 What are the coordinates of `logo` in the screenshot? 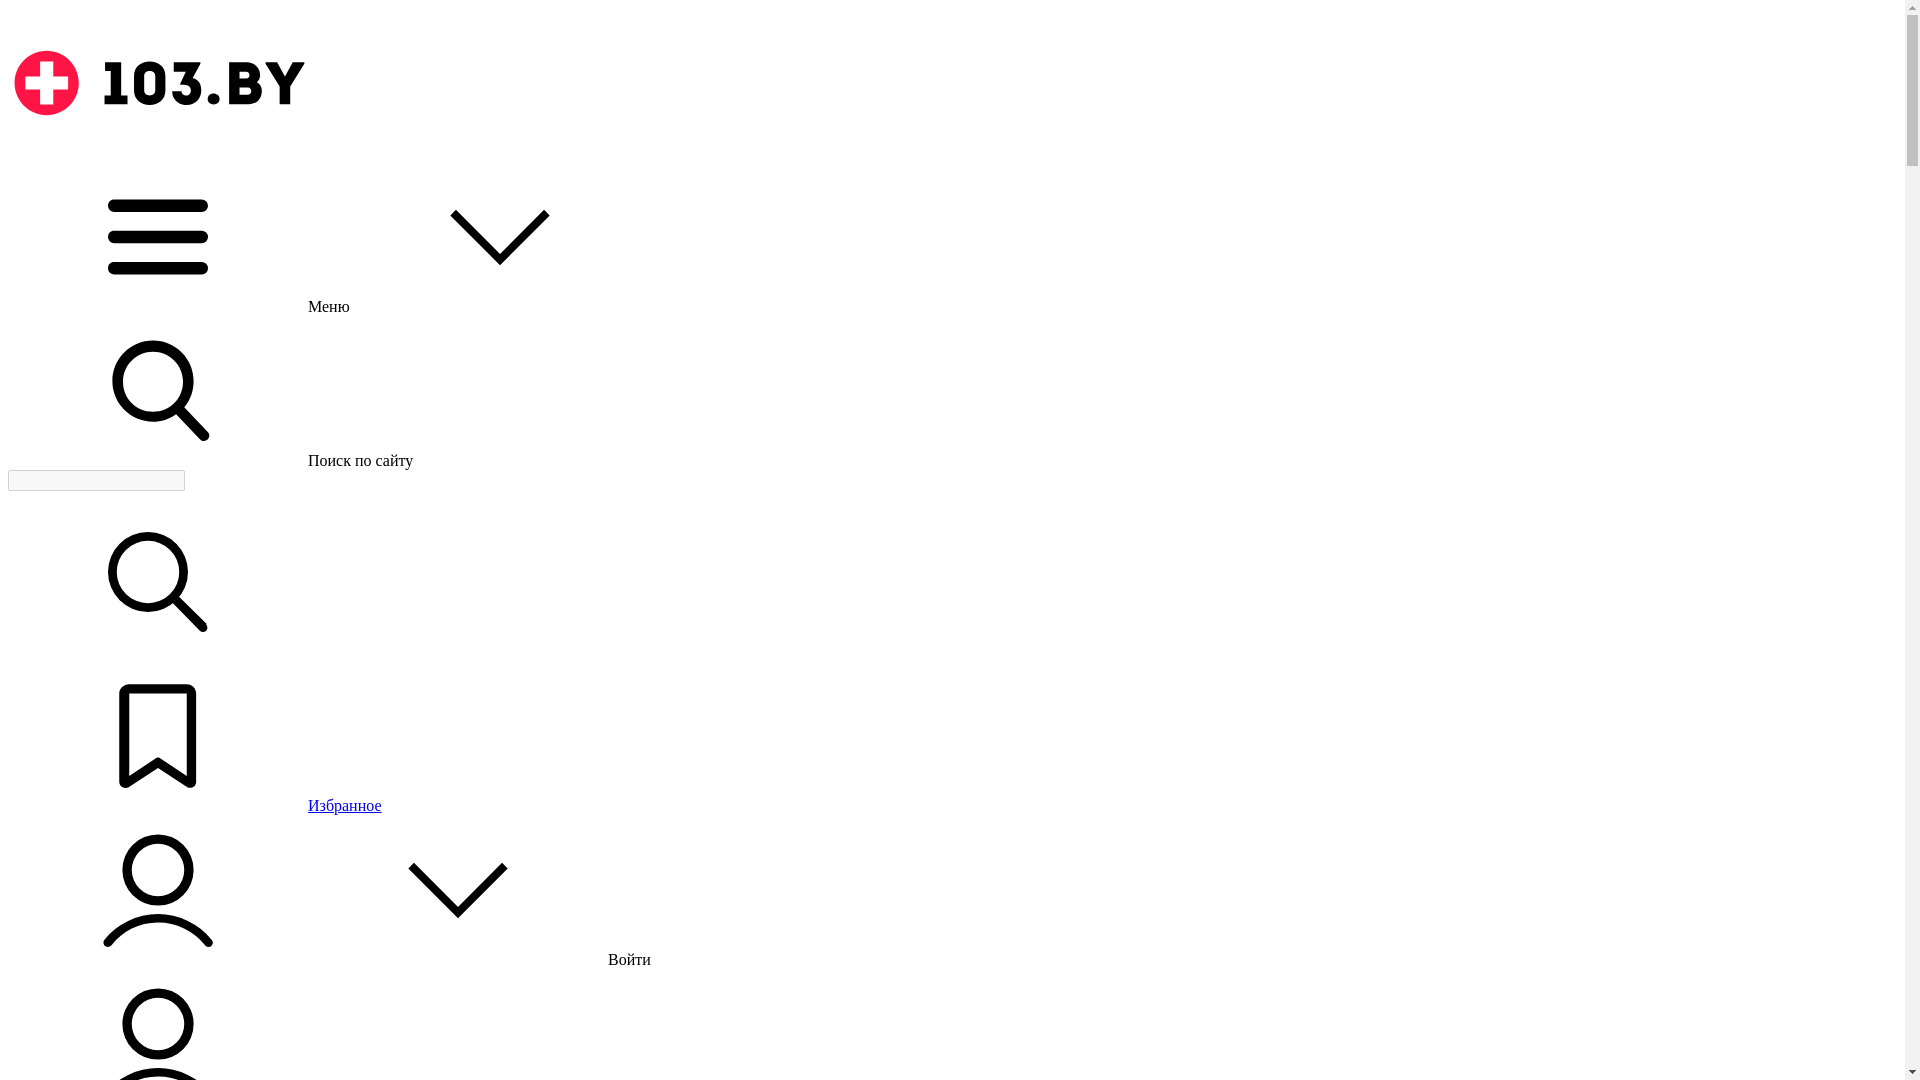 It's located at (158, 83).